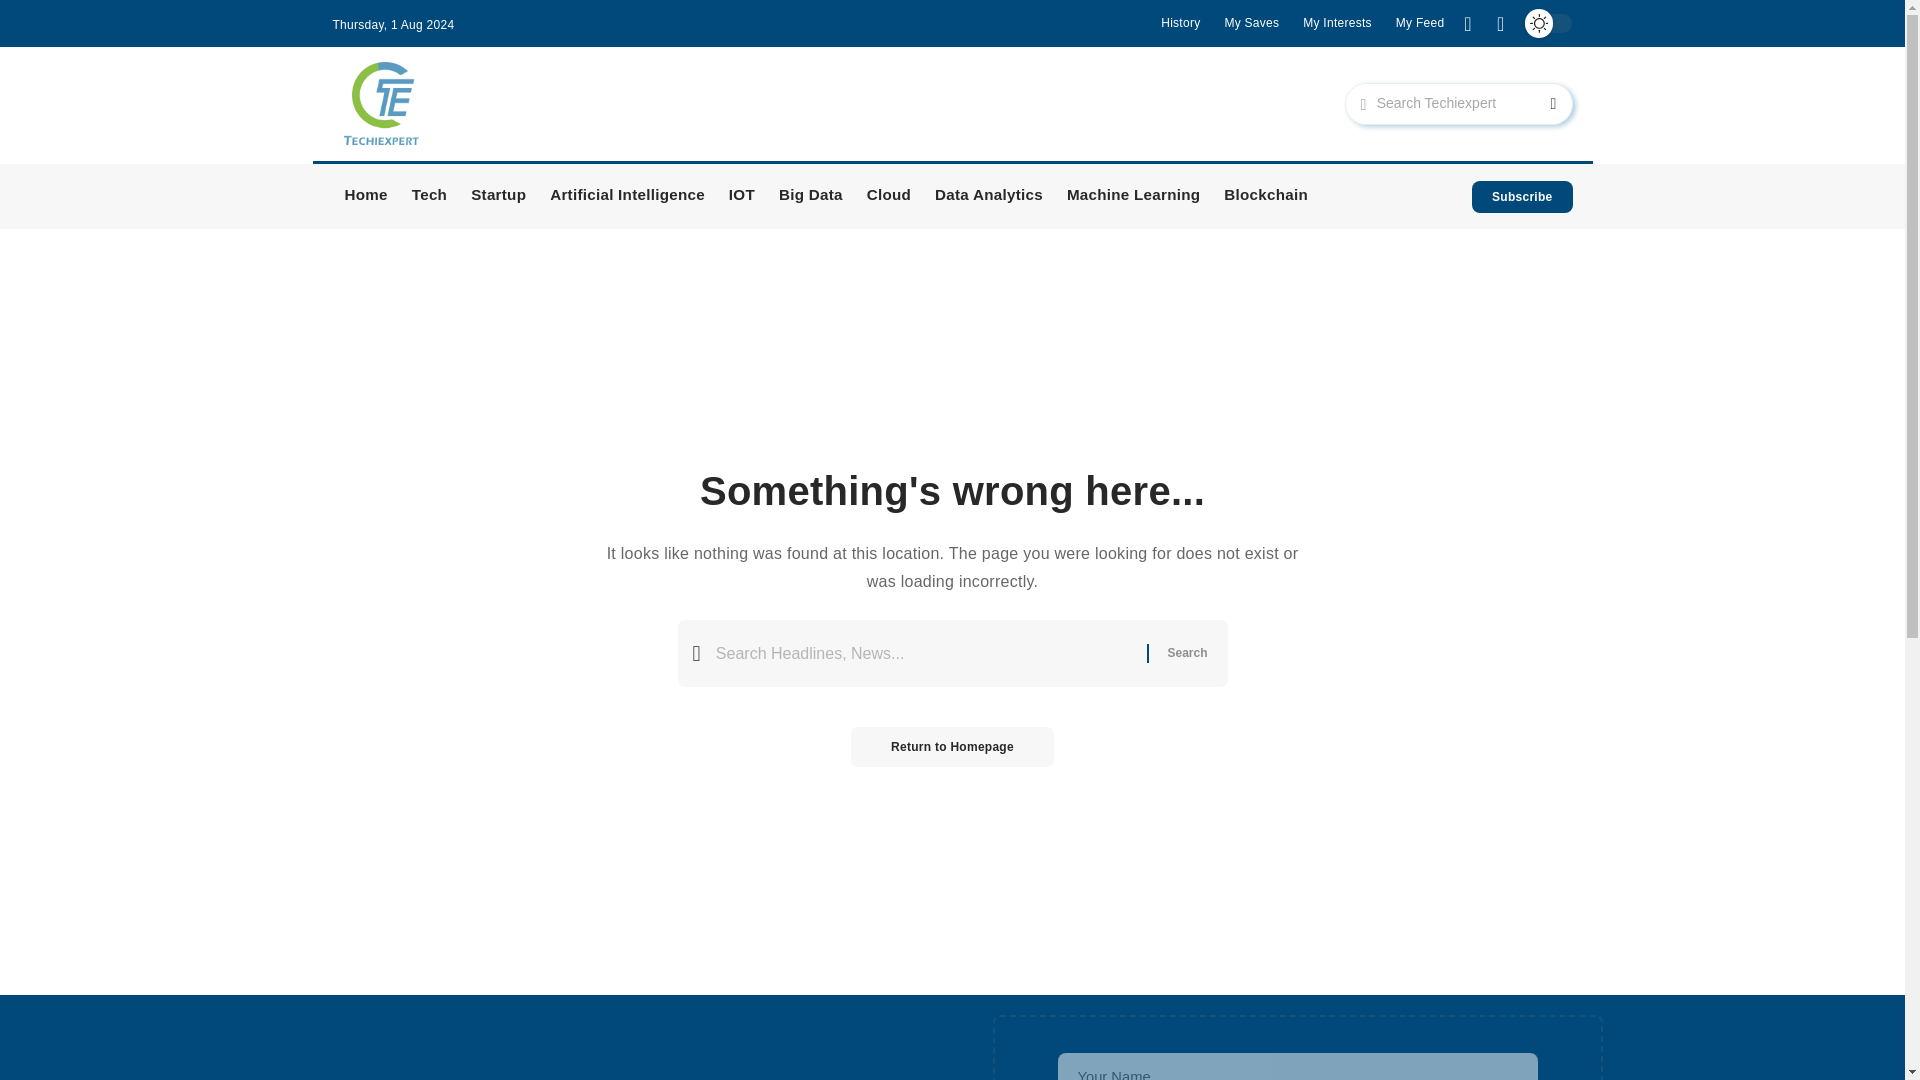 This screenshot has width=1920, height=1080. Describe the element at coordinates (1420, 22) in the screenshot. I see `My Feed` at that location.